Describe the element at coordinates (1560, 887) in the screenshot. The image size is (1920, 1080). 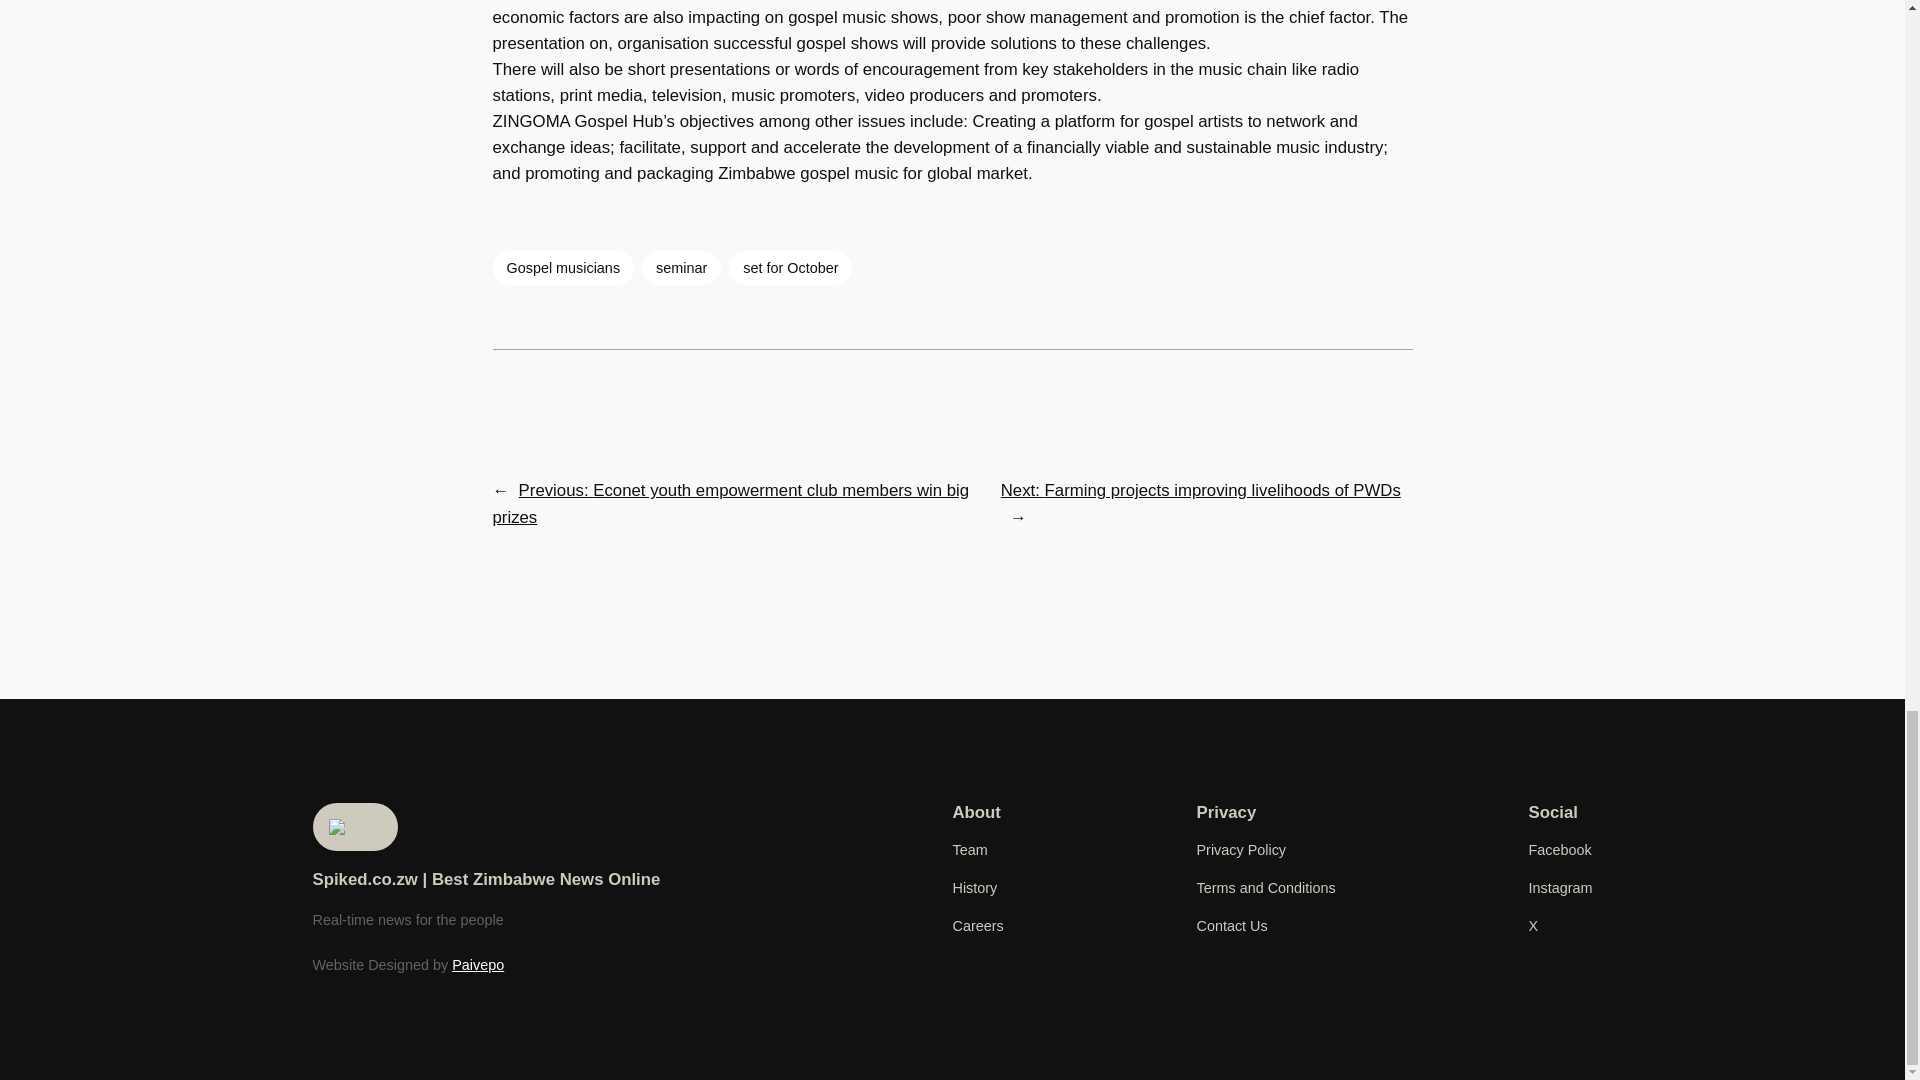
I see `Instagram` at that location.